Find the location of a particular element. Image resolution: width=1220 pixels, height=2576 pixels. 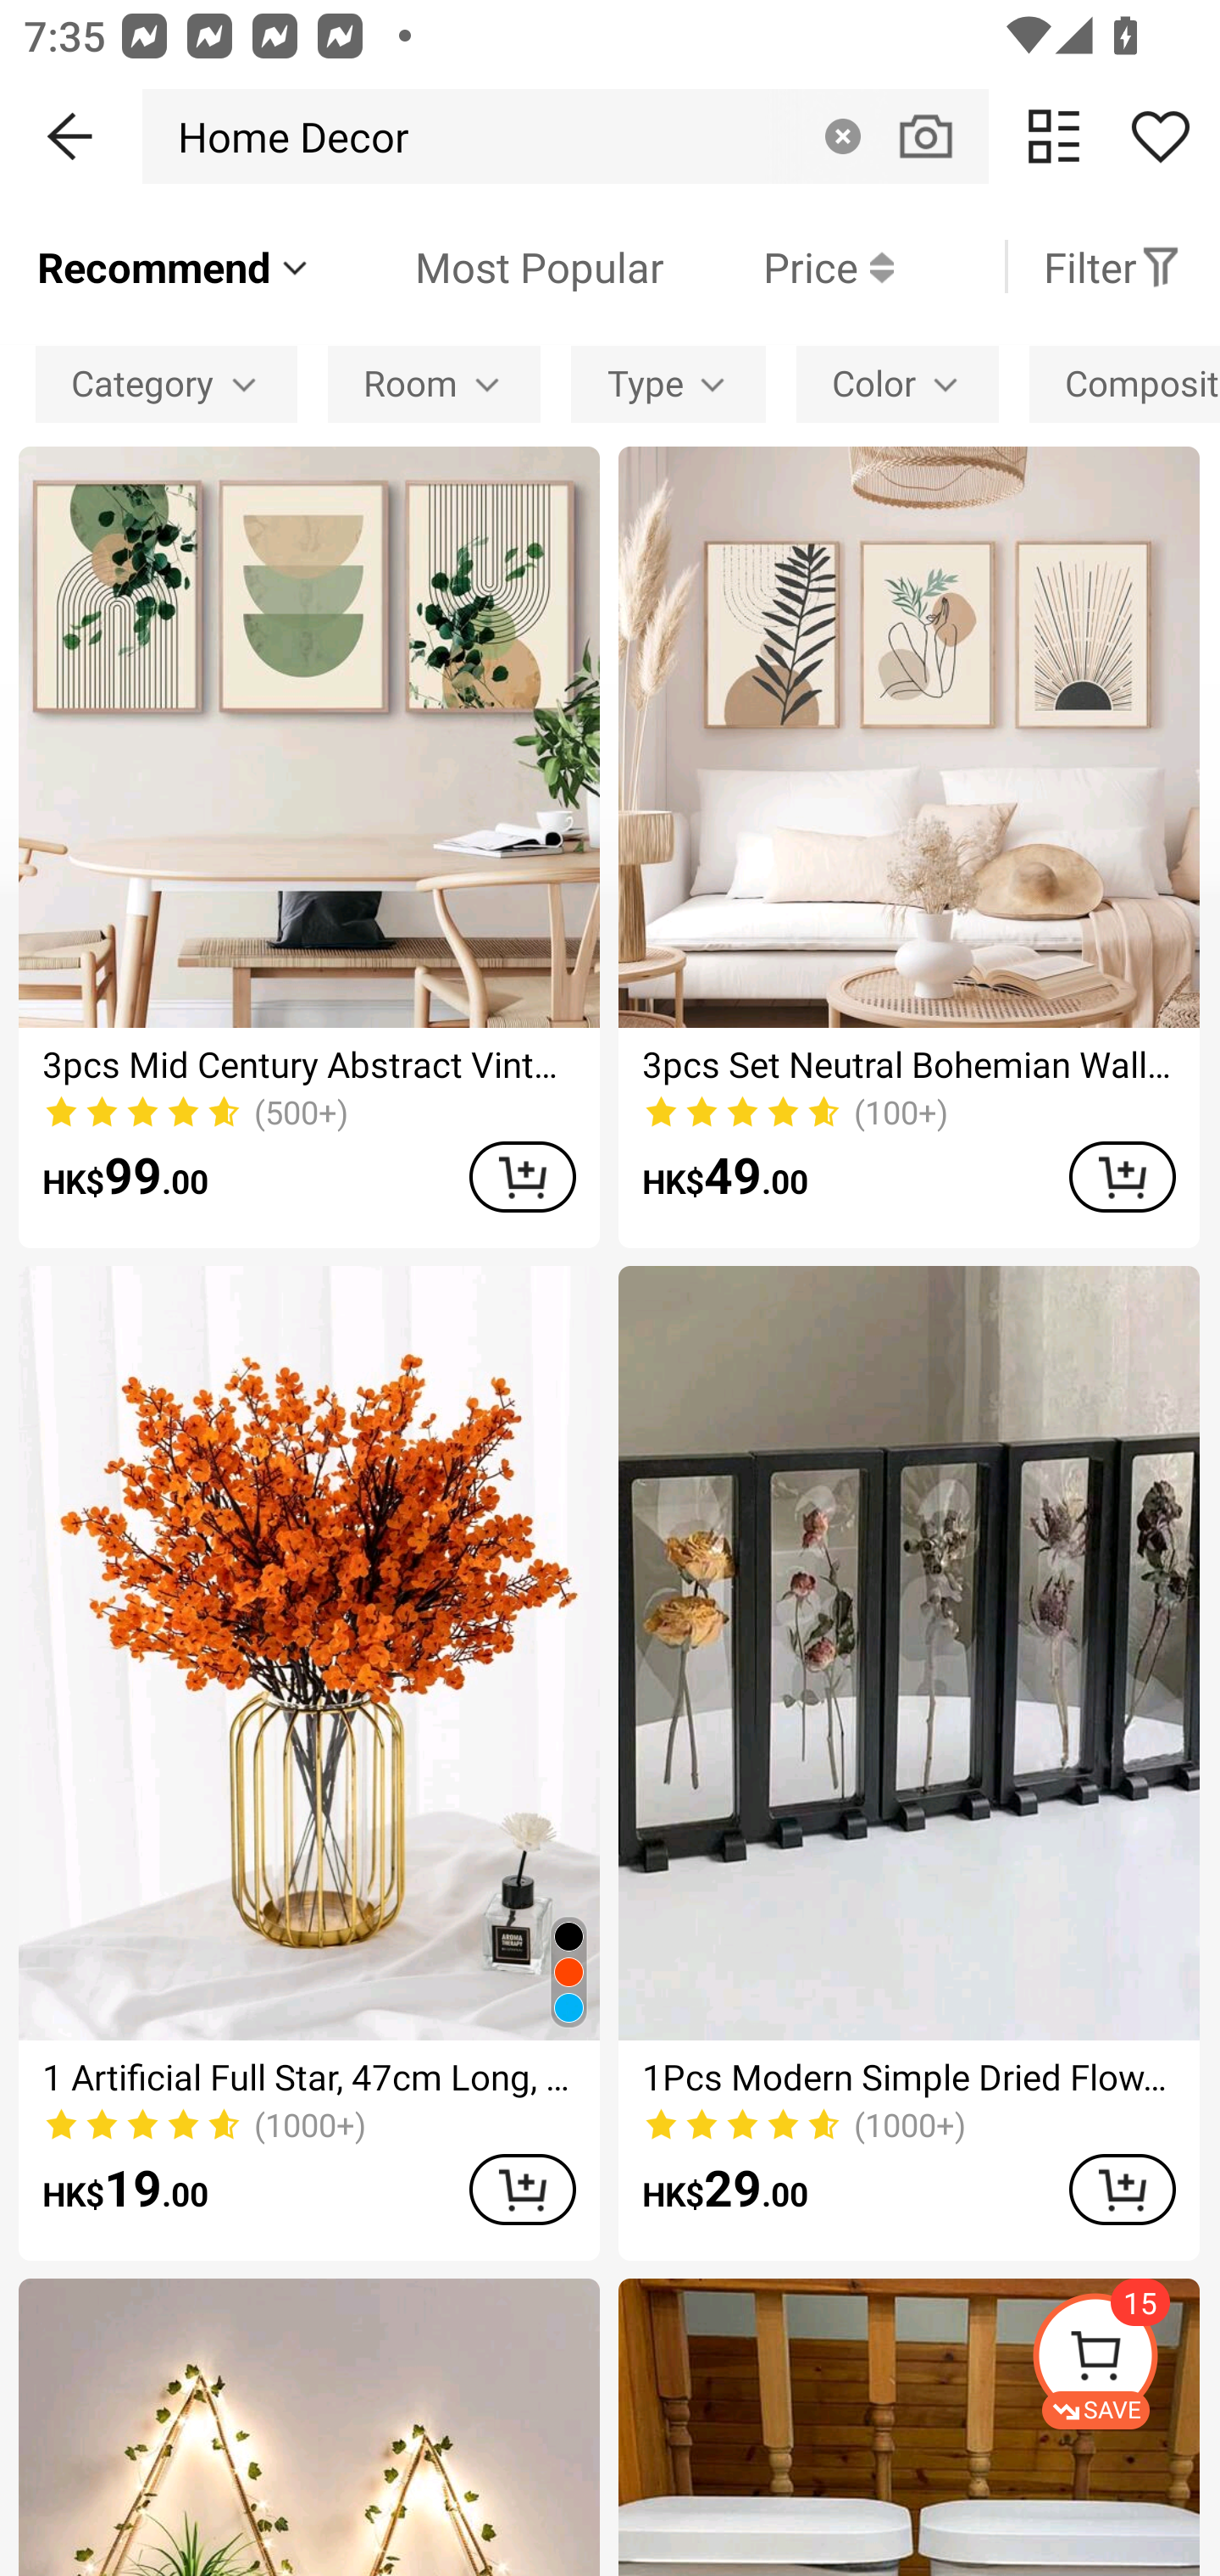

change view is located at coordinates (1054, 136).